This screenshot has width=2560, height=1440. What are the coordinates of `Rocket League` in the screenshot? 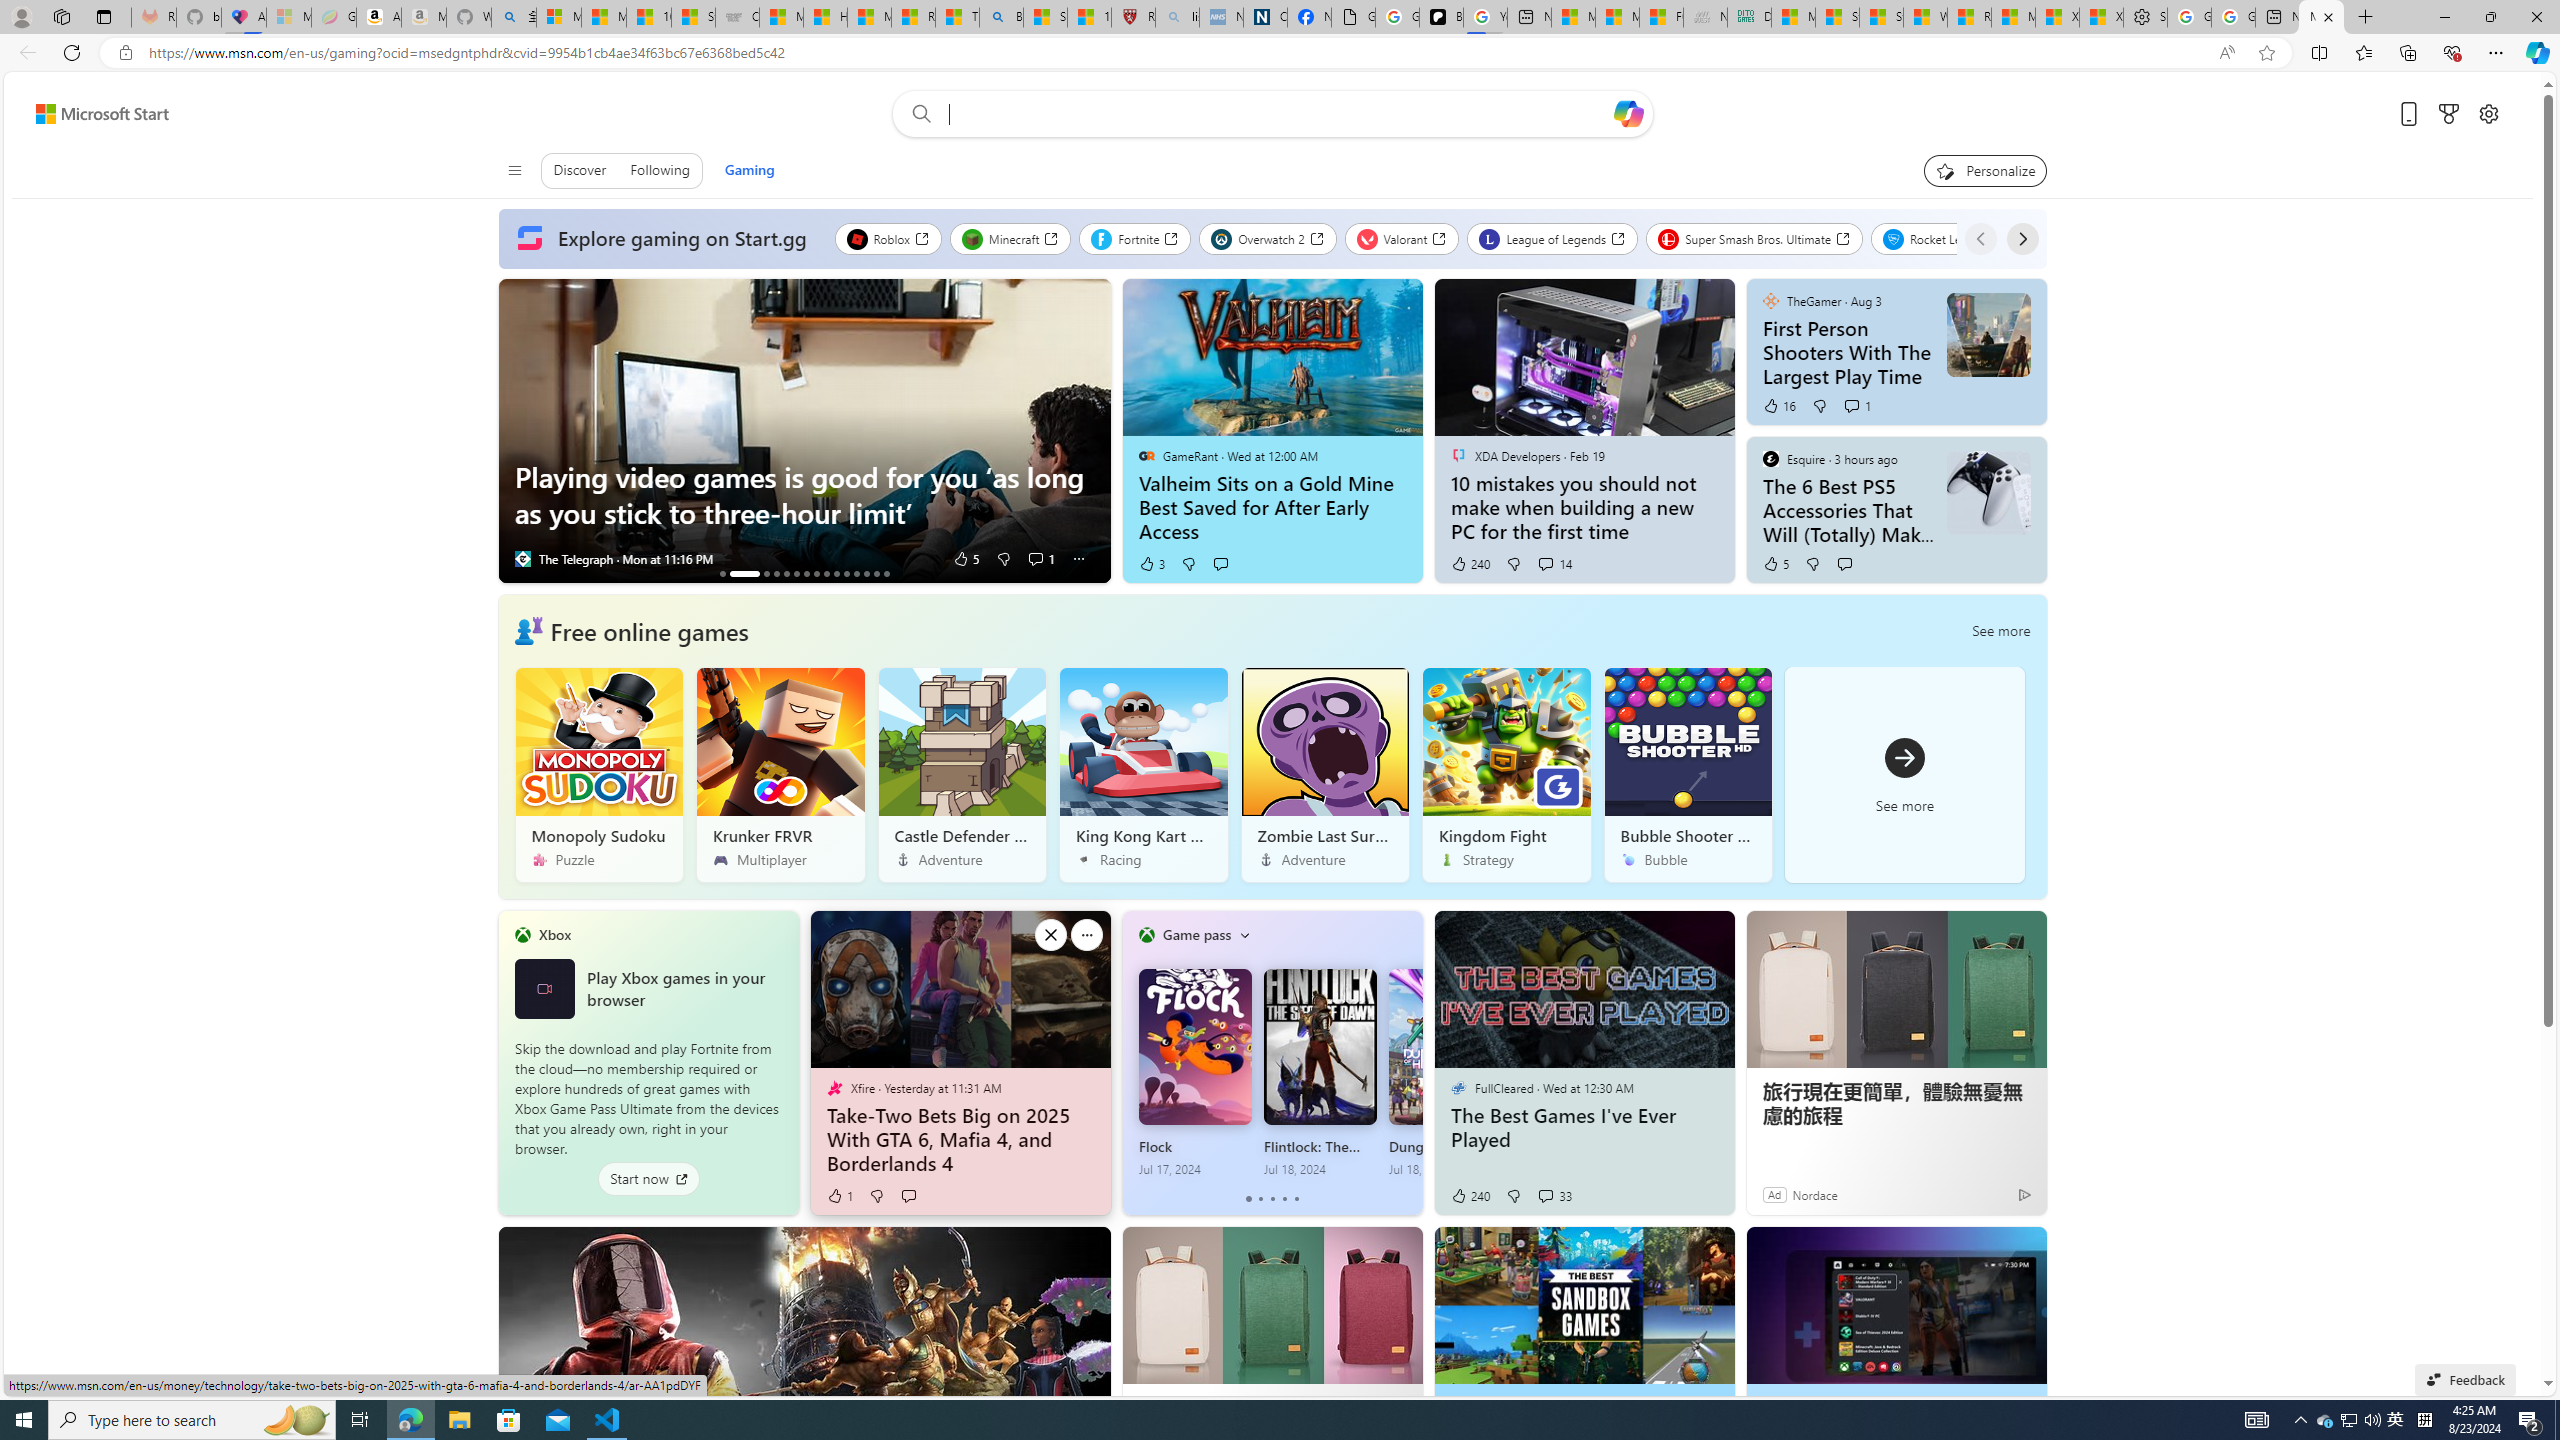 It's located at (1945, 238).